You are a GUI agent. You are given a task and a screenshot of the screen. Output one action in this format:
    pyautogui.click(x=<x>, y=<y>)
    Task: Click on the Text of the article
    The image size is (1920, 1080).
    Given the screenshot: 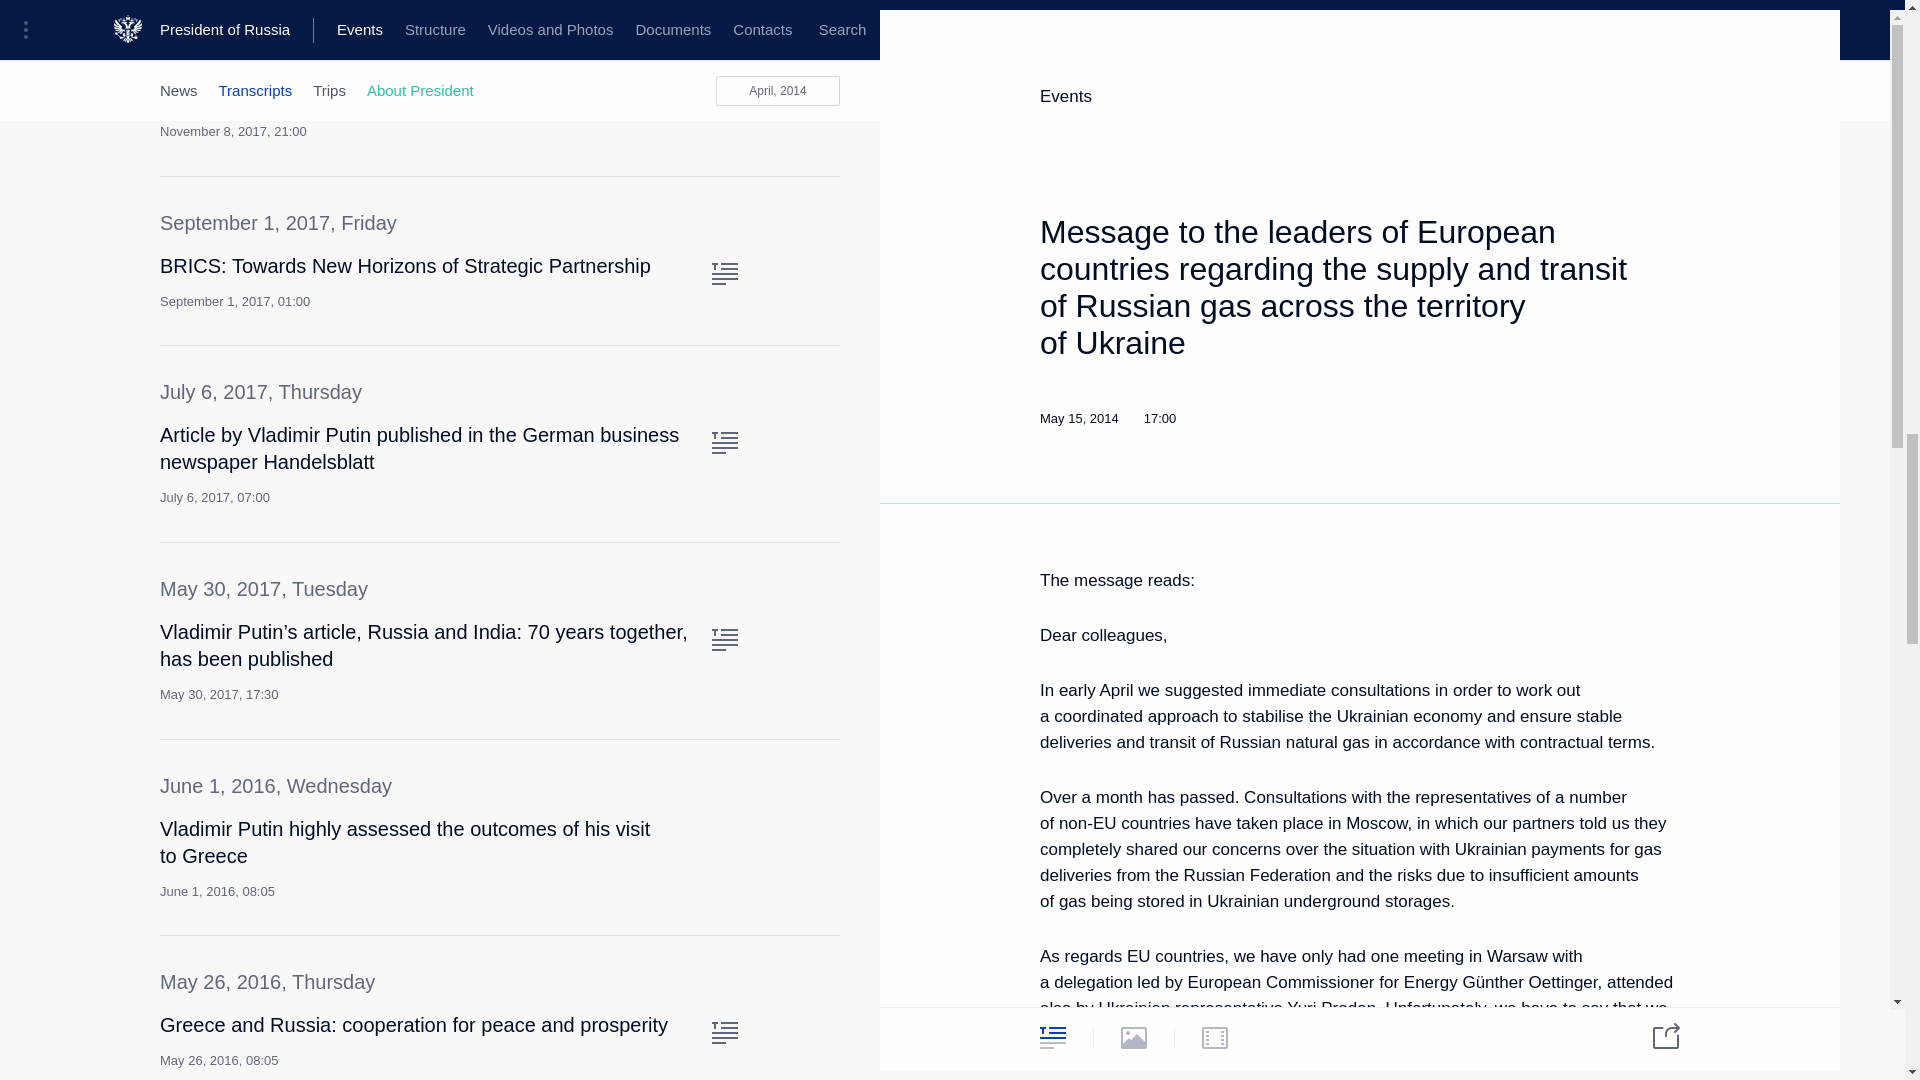 What is the action you would take?
    pyautogui.click(x=724, y=274)
    